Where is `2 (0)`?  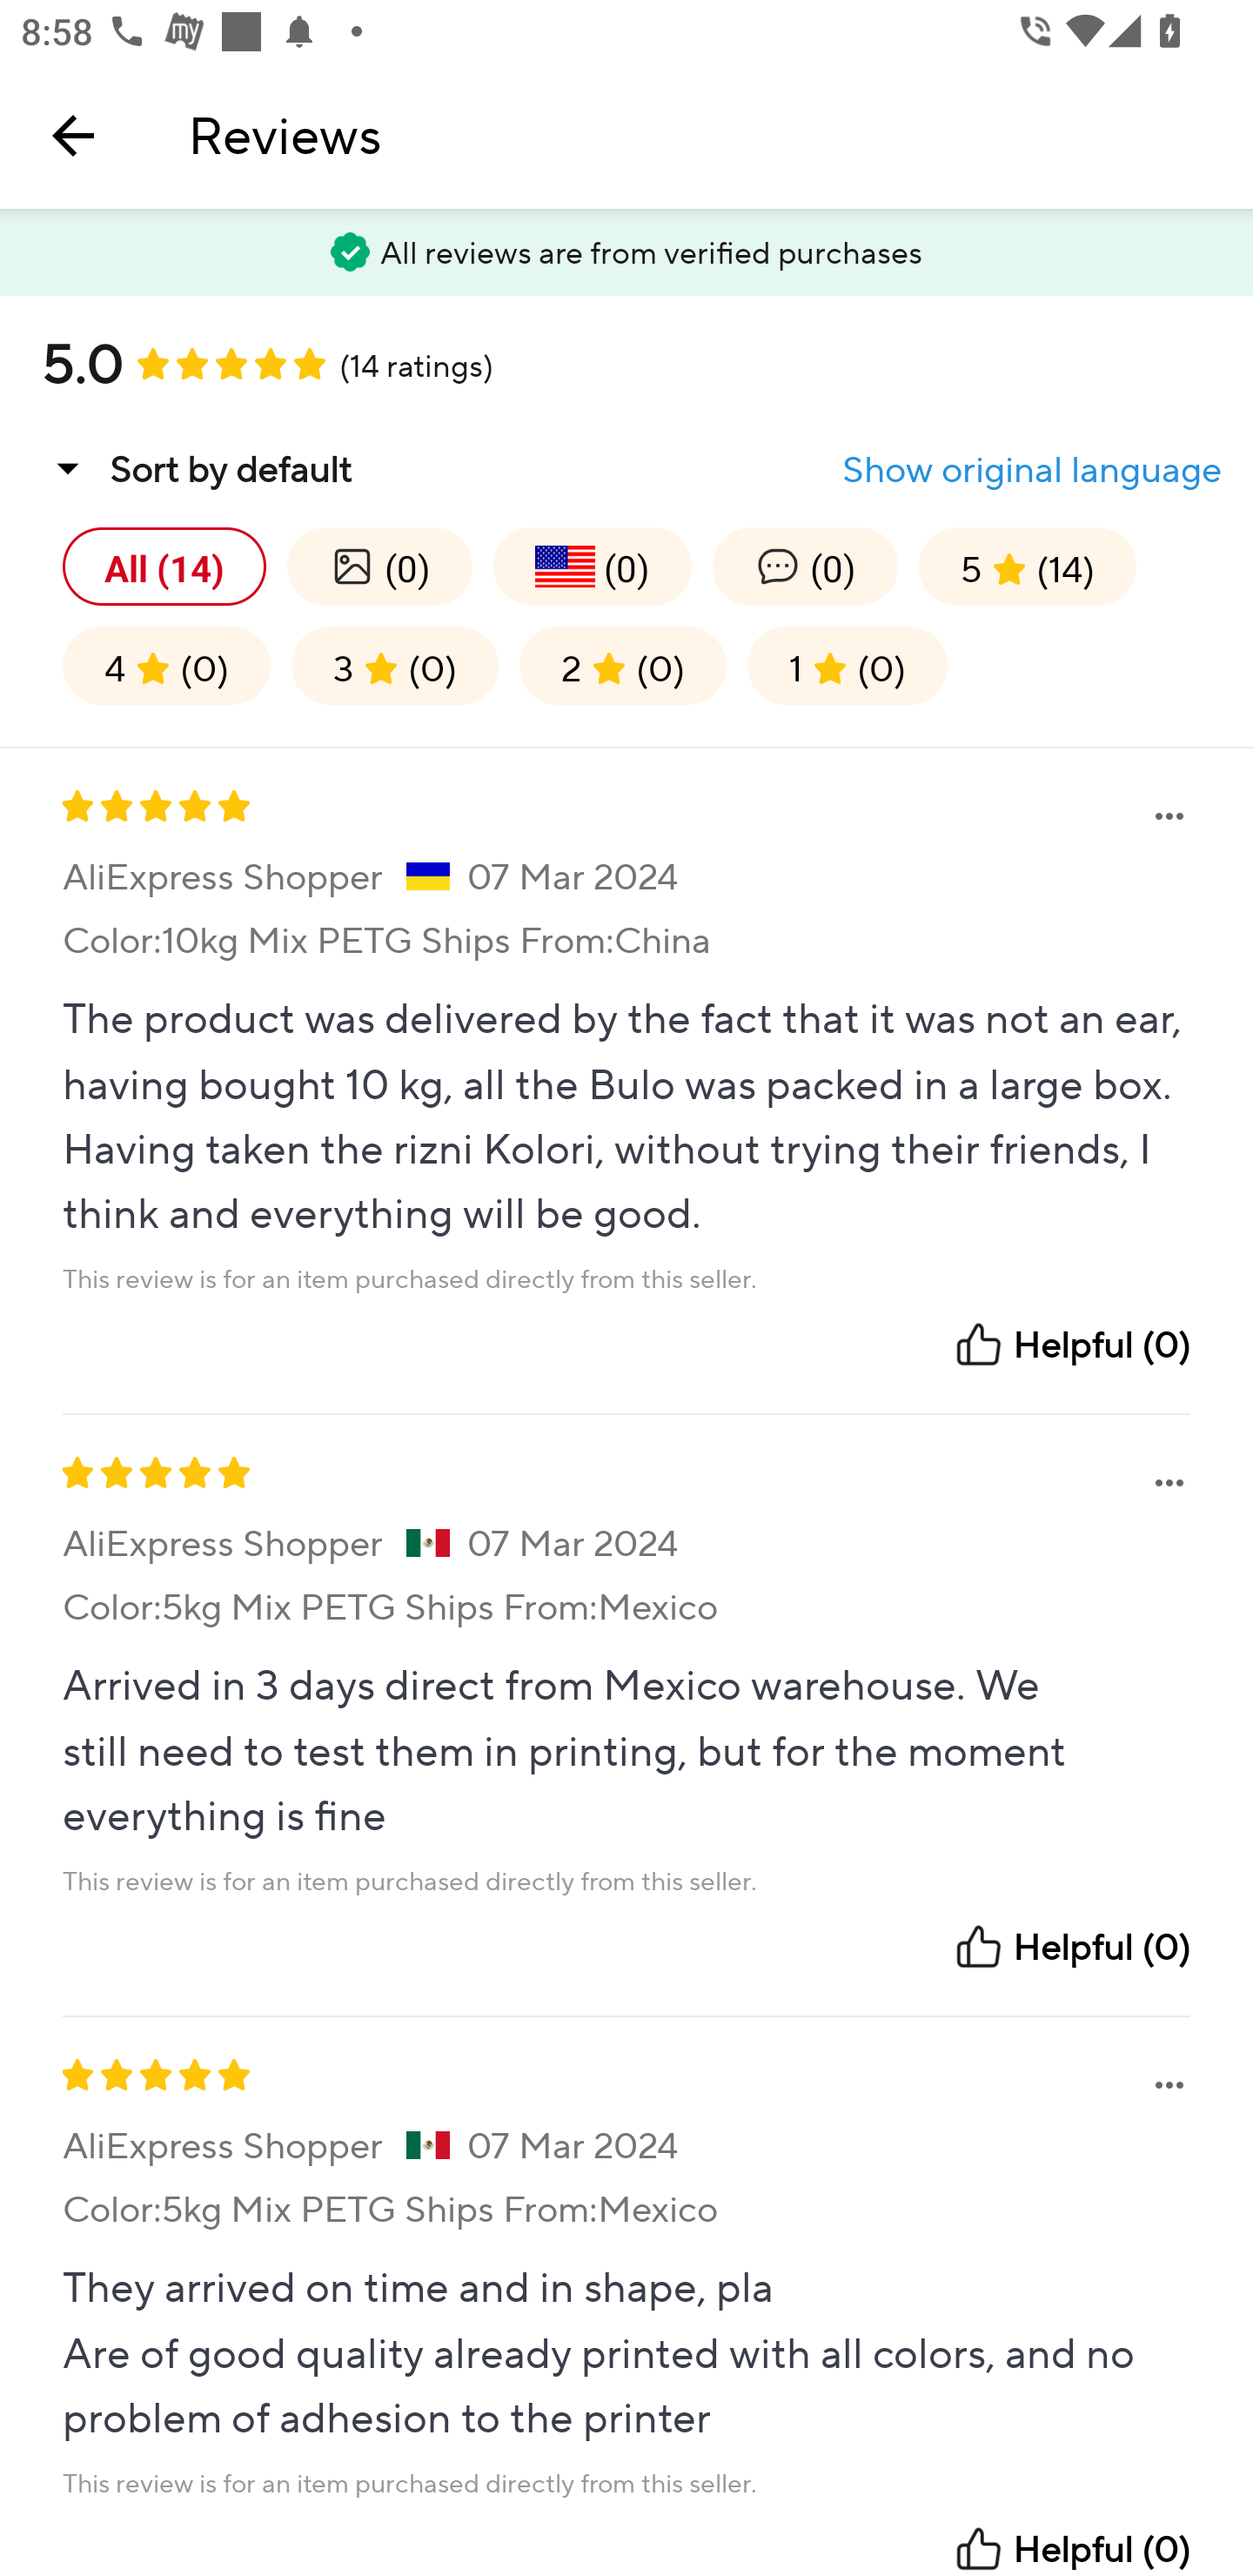
2 (0) is located at coordinates (623, 666).